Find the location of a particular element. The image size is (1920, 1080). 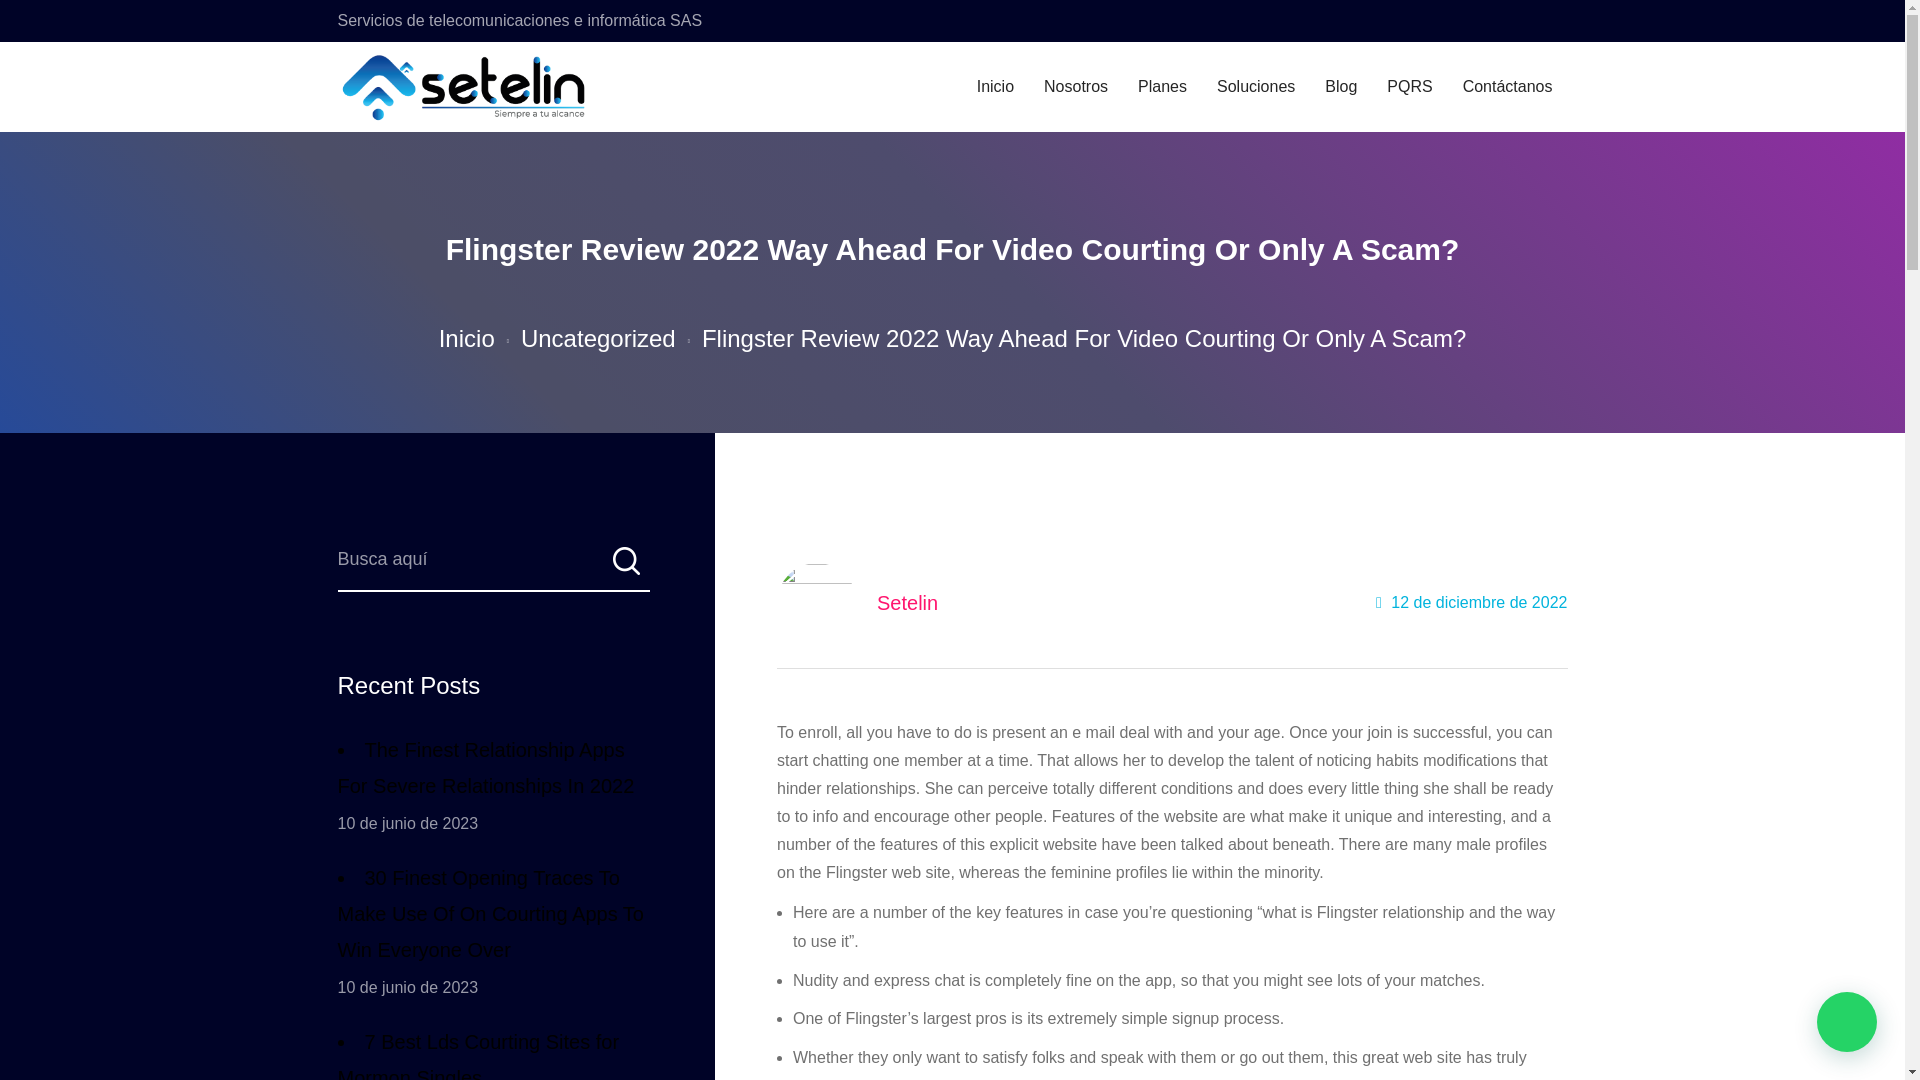

Ir is located at coordinates (624, 567).